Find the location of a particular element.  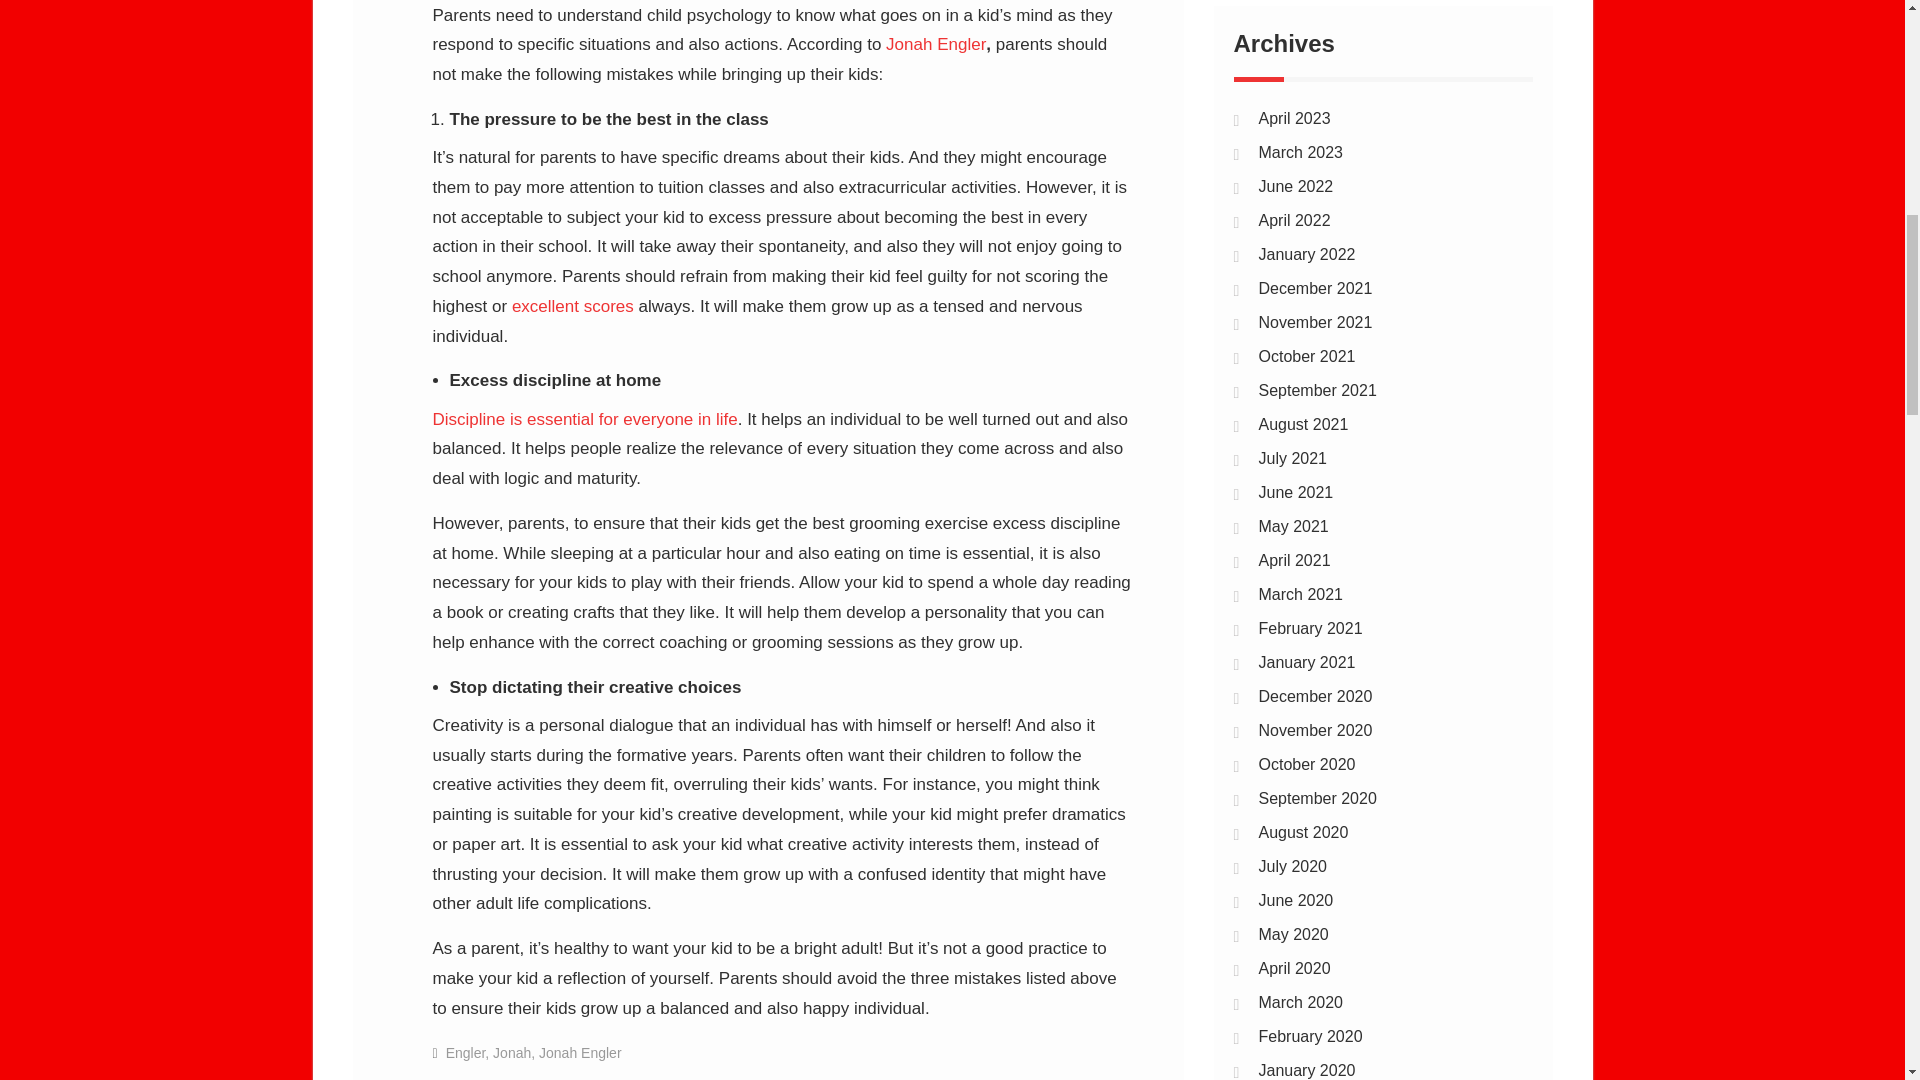

Engler is located at coordinates (465, 1052).